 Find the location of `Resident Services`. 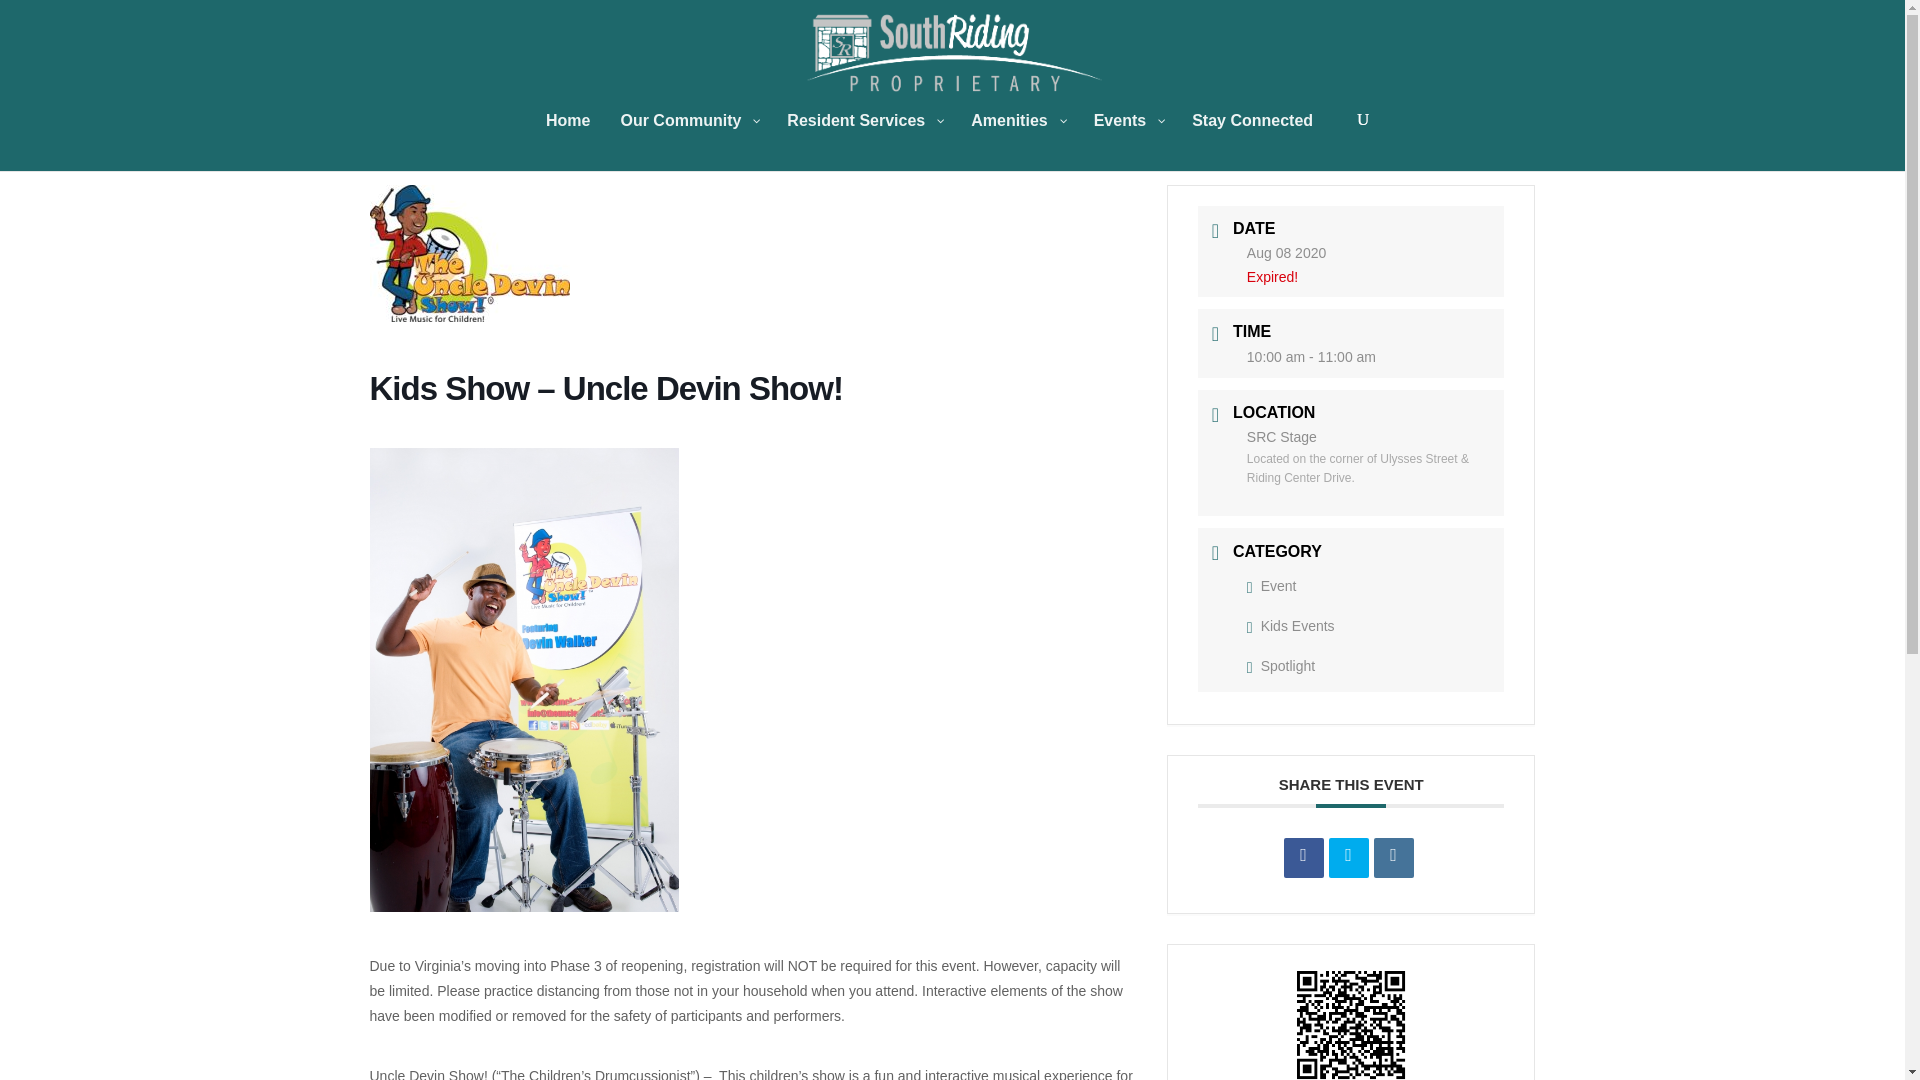

Resident Services is located at coordinates (864, 141).